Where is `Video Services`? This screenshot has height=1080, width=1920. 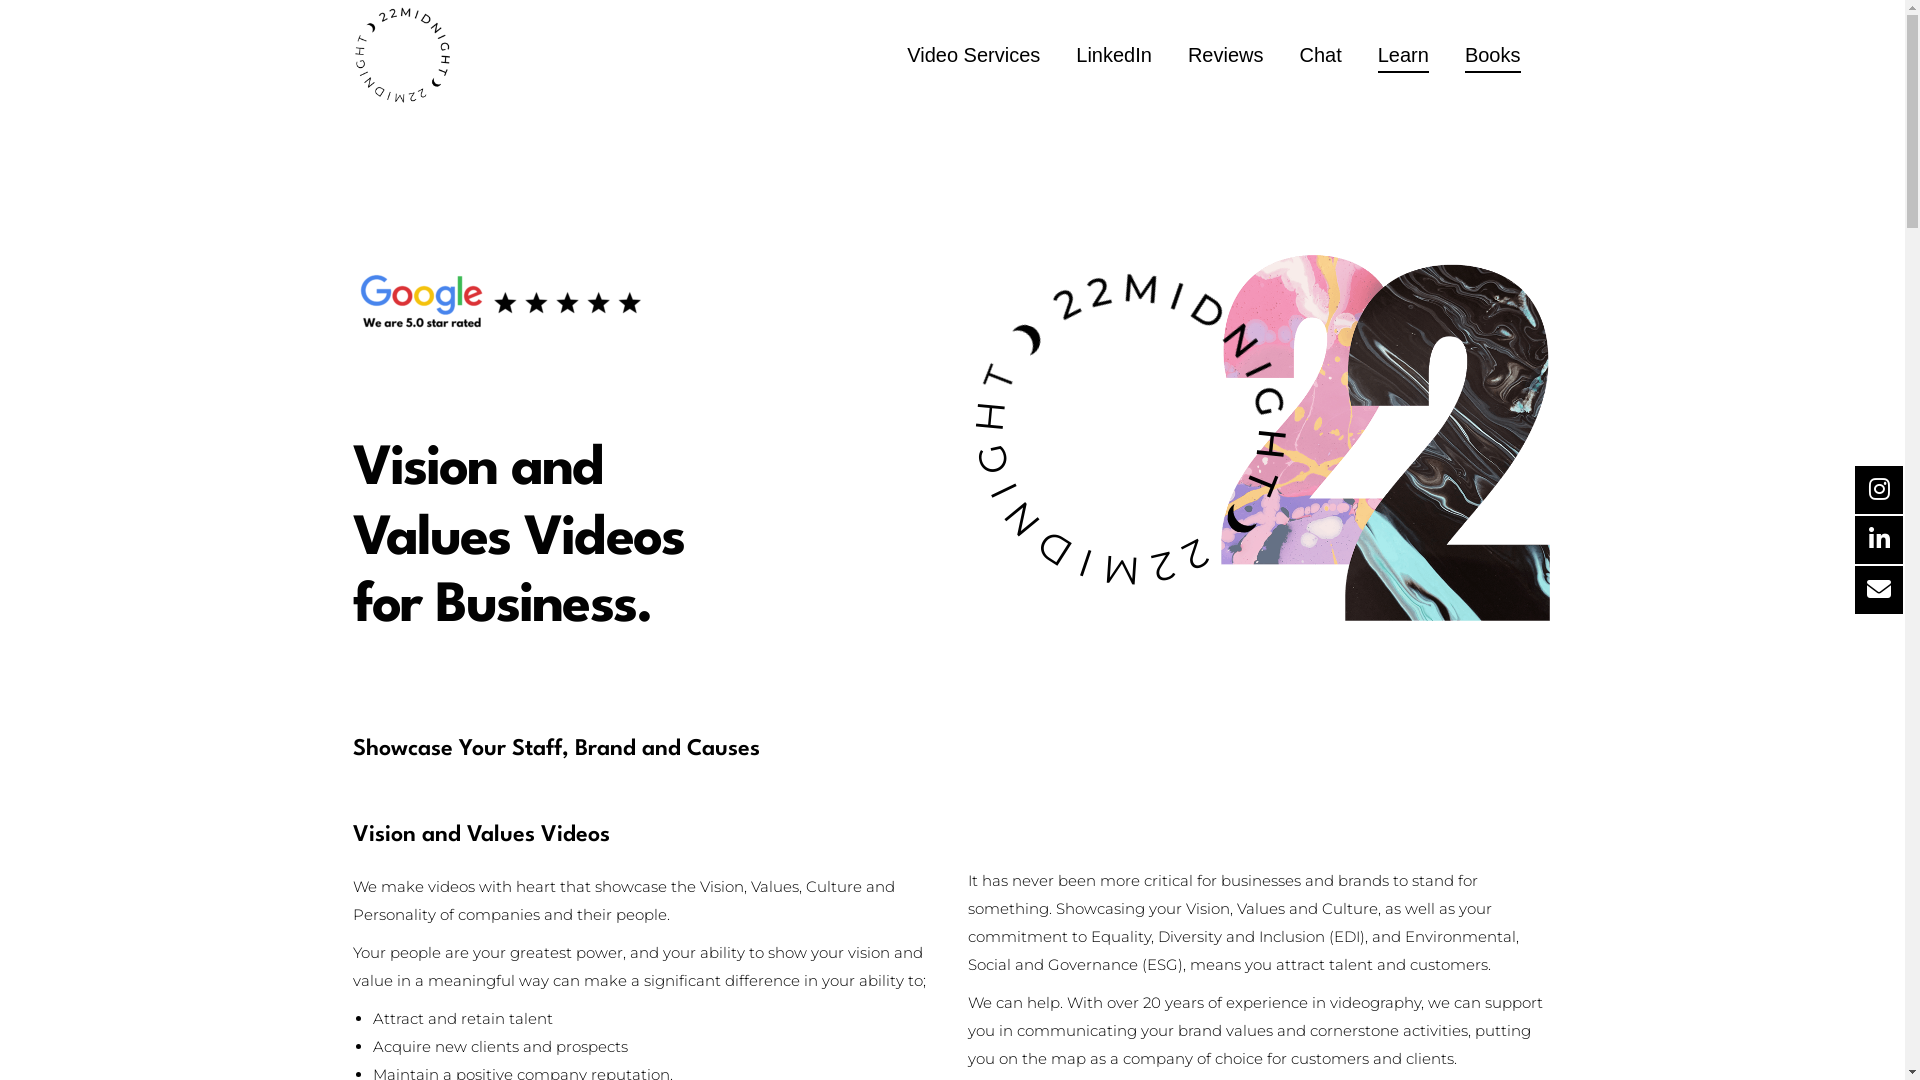 Video Services is located at coordinates (974, 55).